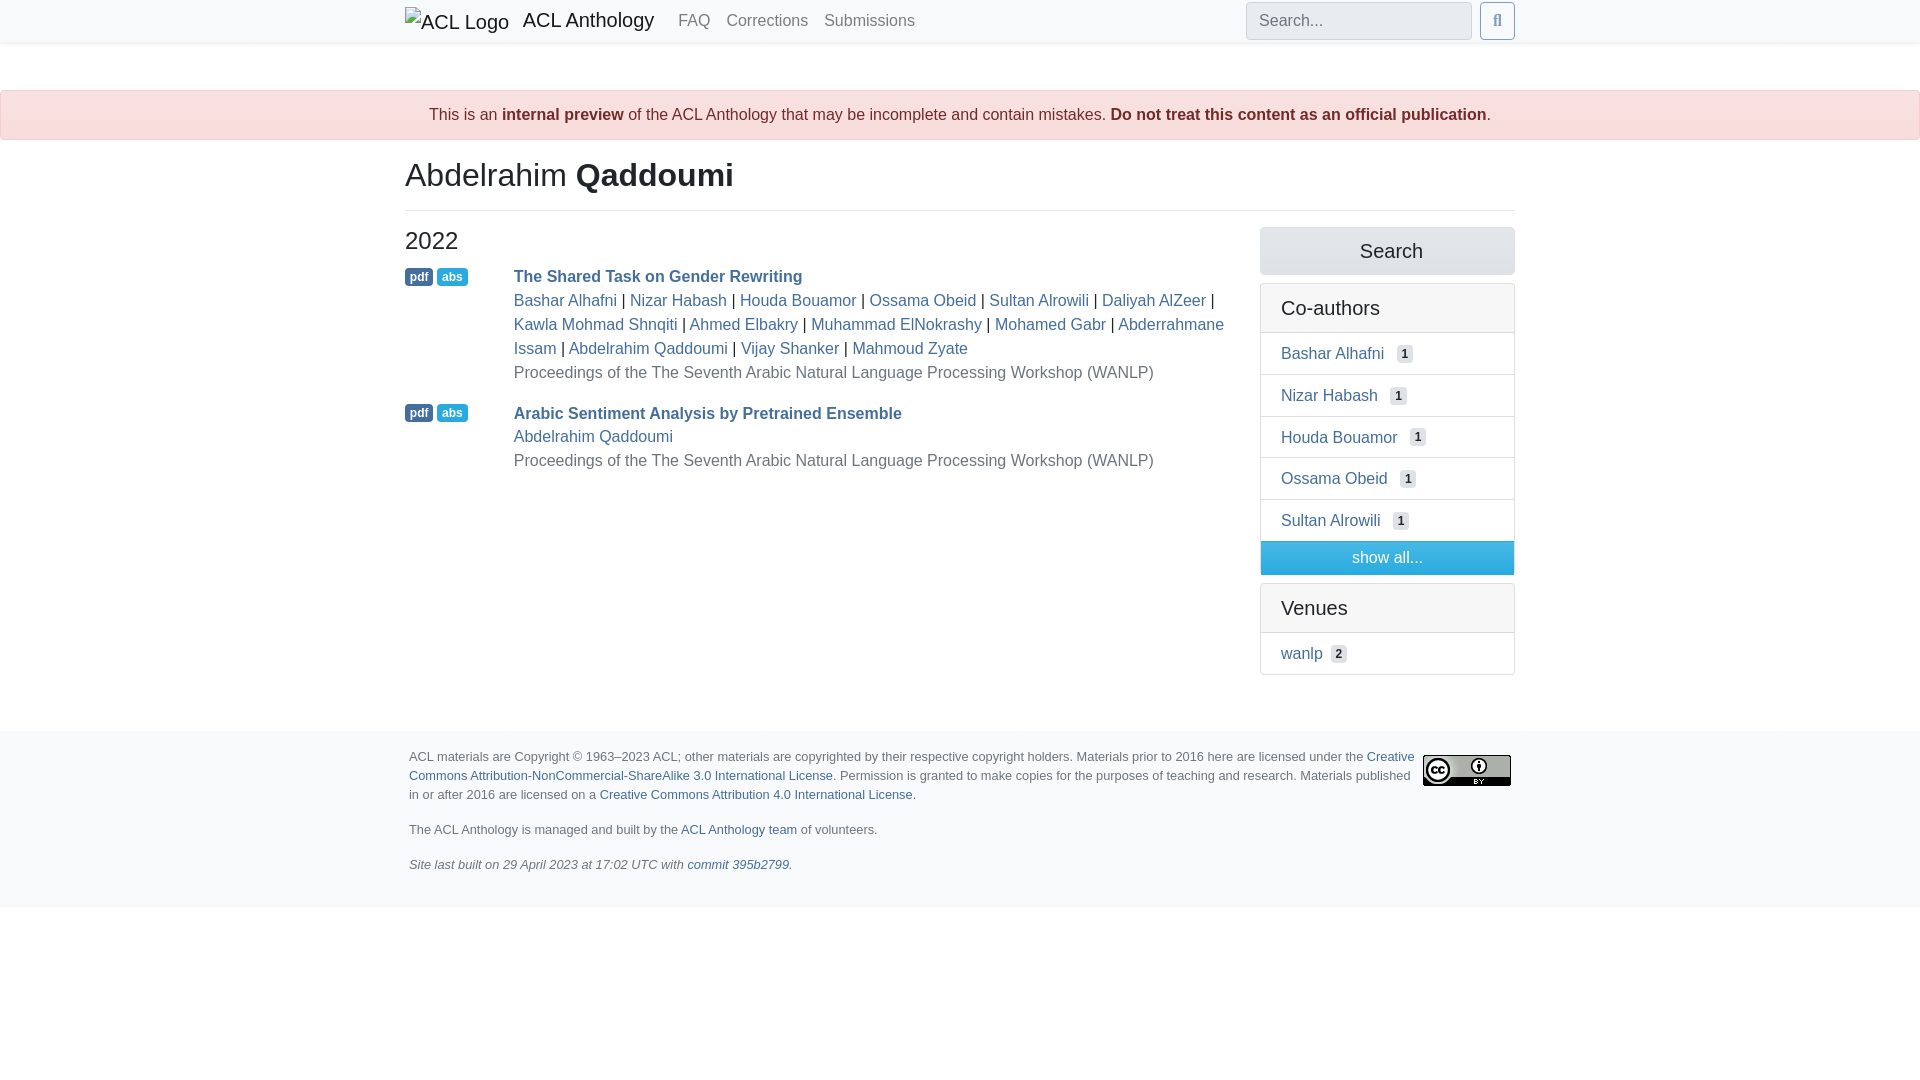 Image resolution: width=1920 pixels, height=1080 pixels. Describe the element at coordinates (1332, 352) in the screenshot. I see `Bashar Alhafni` at that location.